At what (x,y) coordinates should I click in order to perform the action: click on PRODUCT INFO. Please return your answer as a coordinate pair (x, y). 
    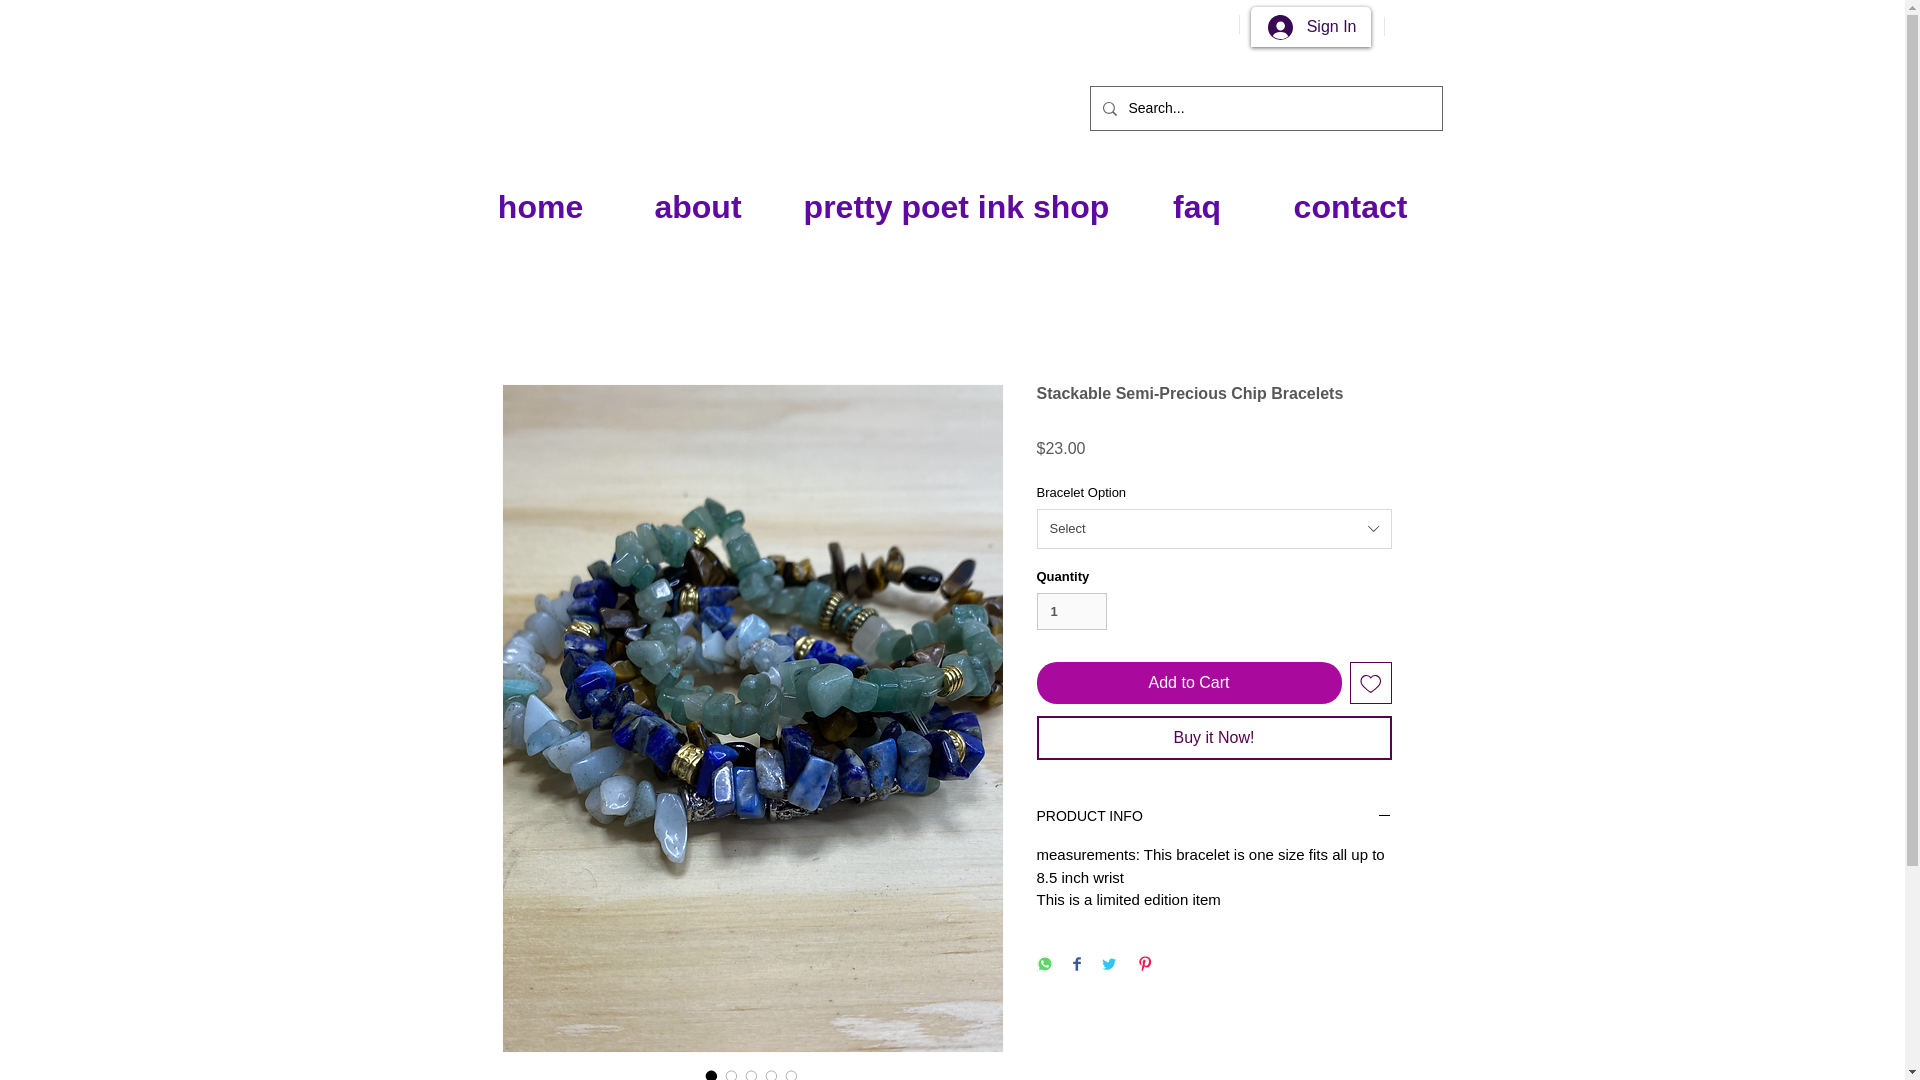
    Looking at the image, I should click on (1213, 817).